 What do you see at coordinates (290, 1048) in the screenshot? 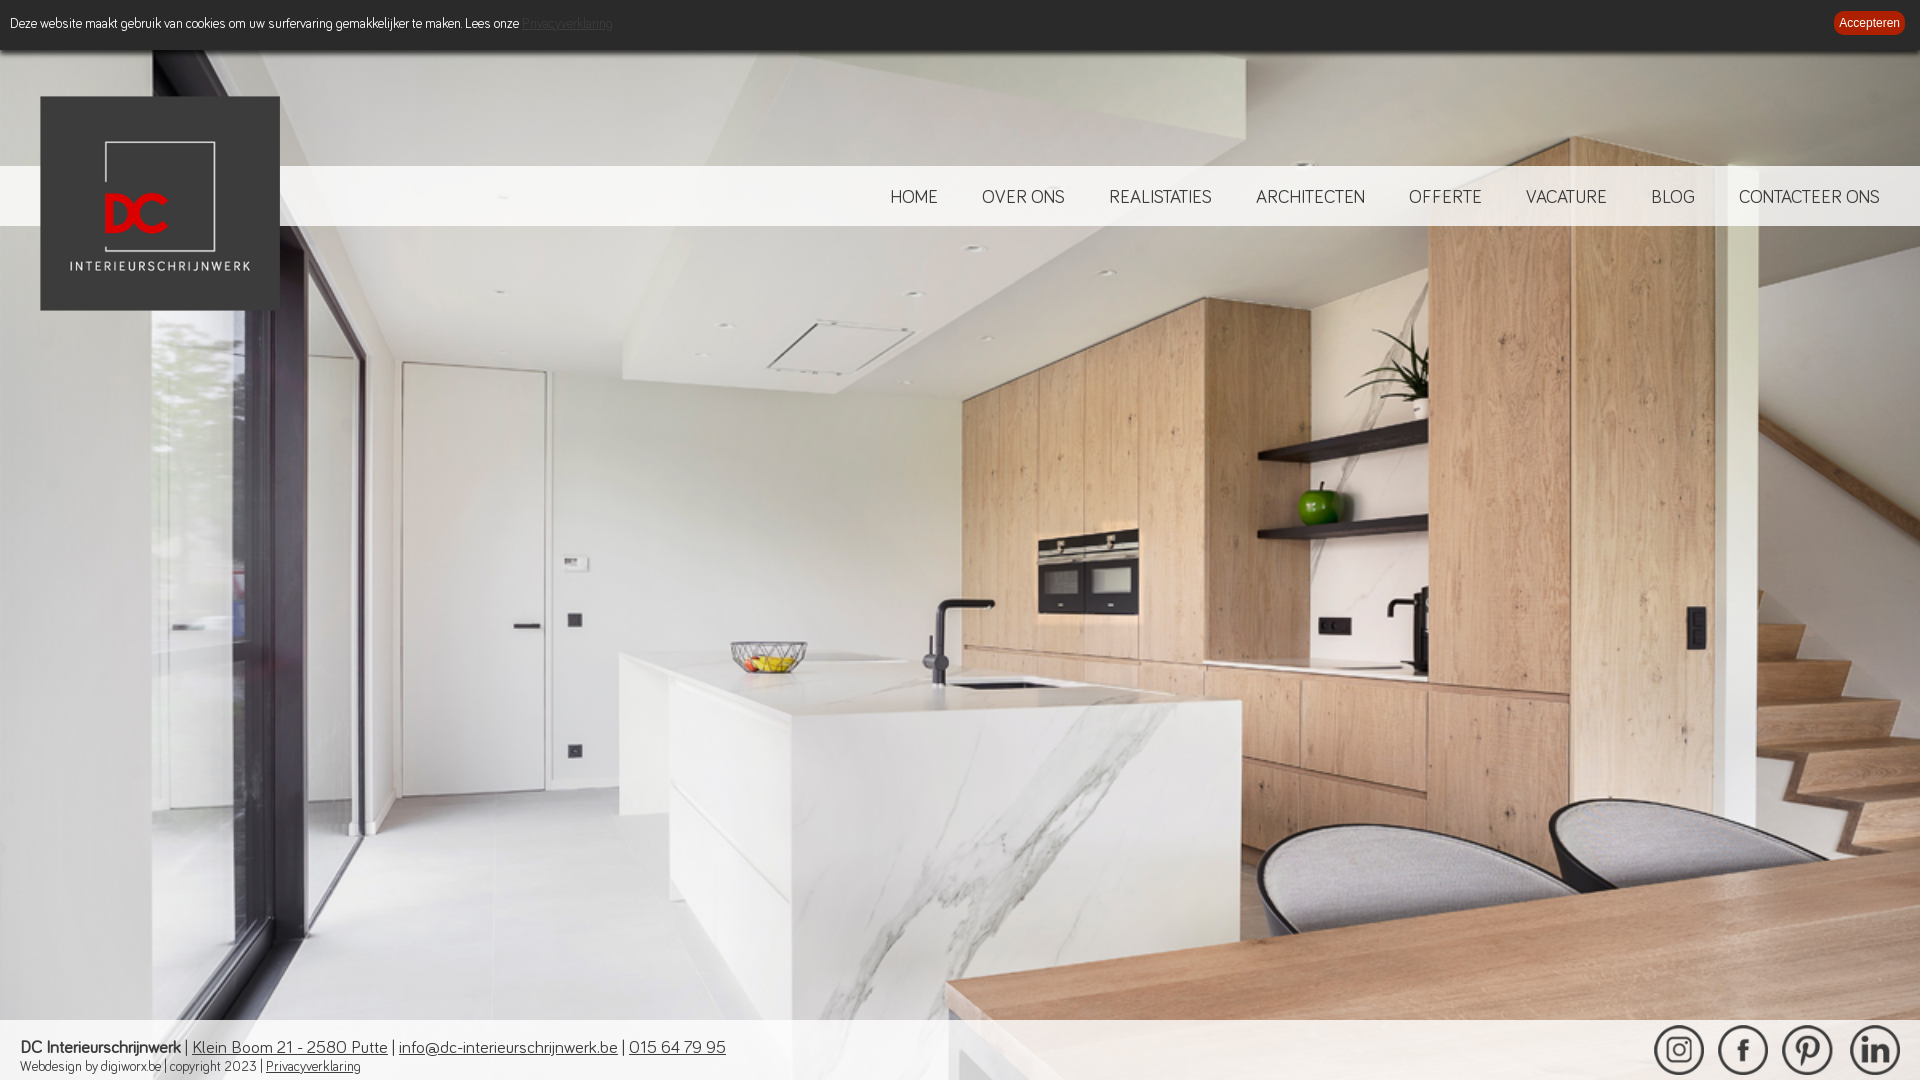
I see `Klein Boom 21 - 2580 Putte` at bounding box center [290, 1048].